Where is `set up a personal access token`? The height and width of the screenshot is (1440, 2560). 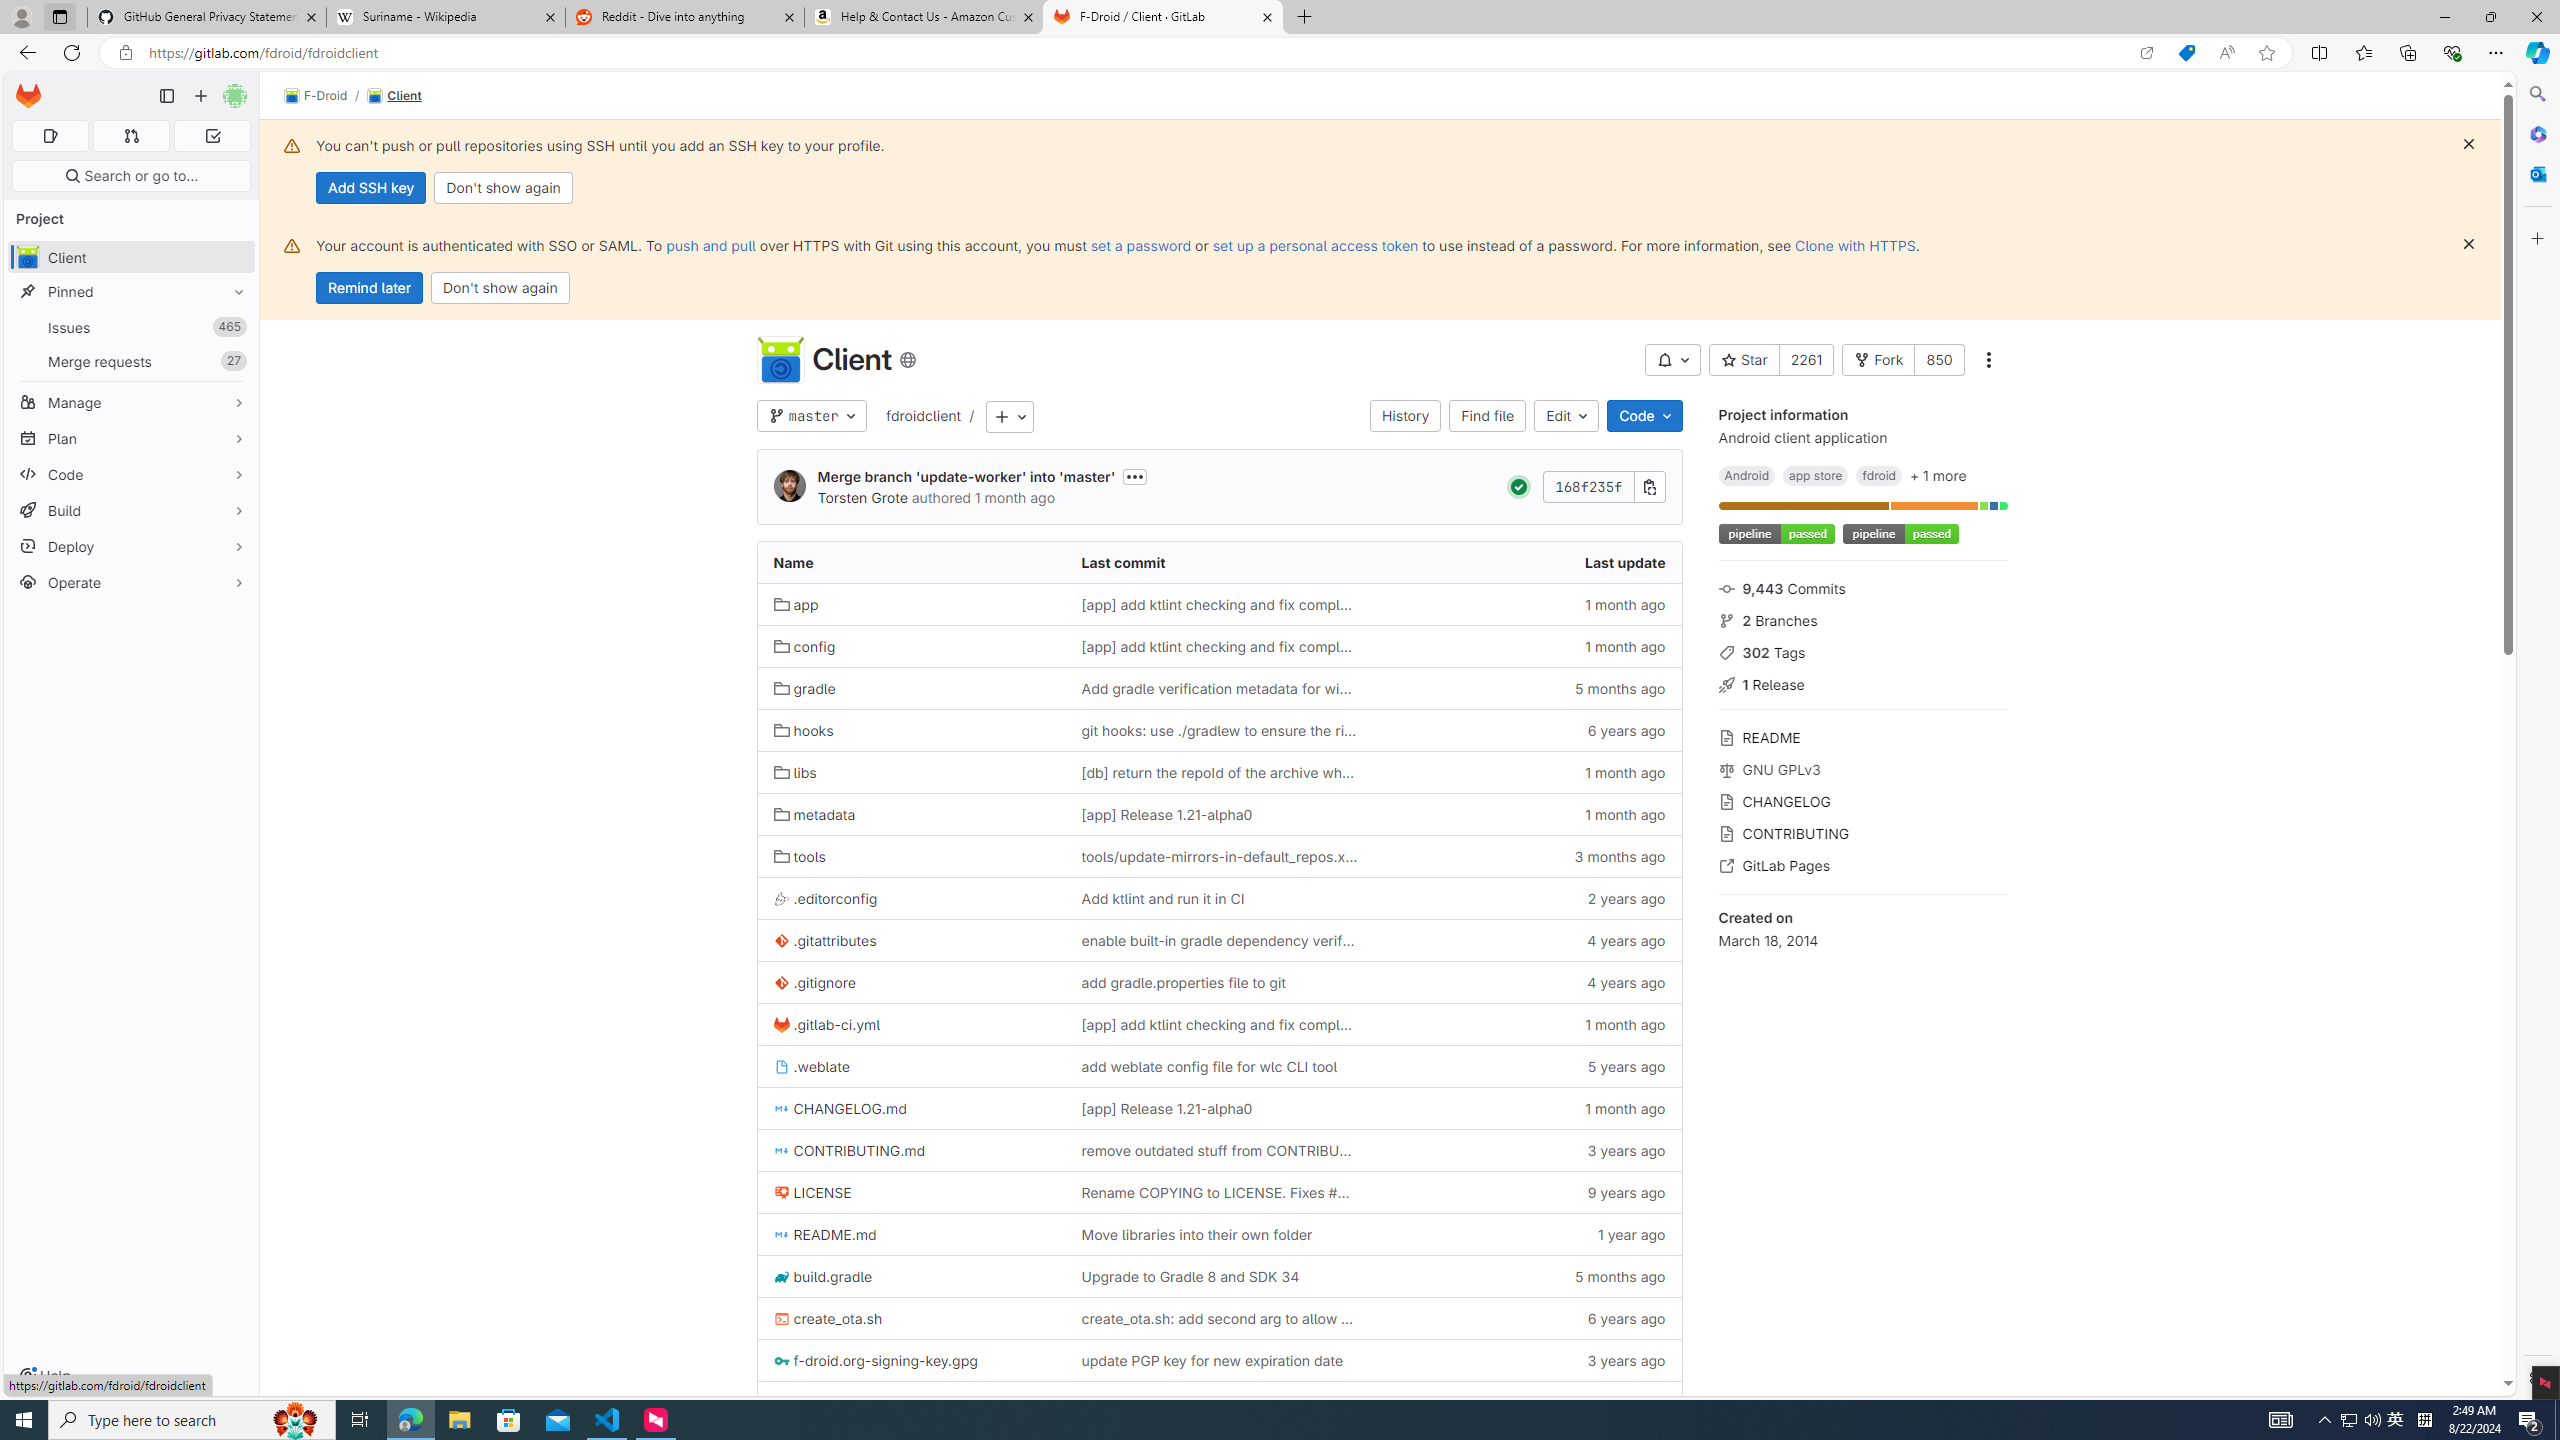
set up a personal access token is located at coordinates (1314, 245).